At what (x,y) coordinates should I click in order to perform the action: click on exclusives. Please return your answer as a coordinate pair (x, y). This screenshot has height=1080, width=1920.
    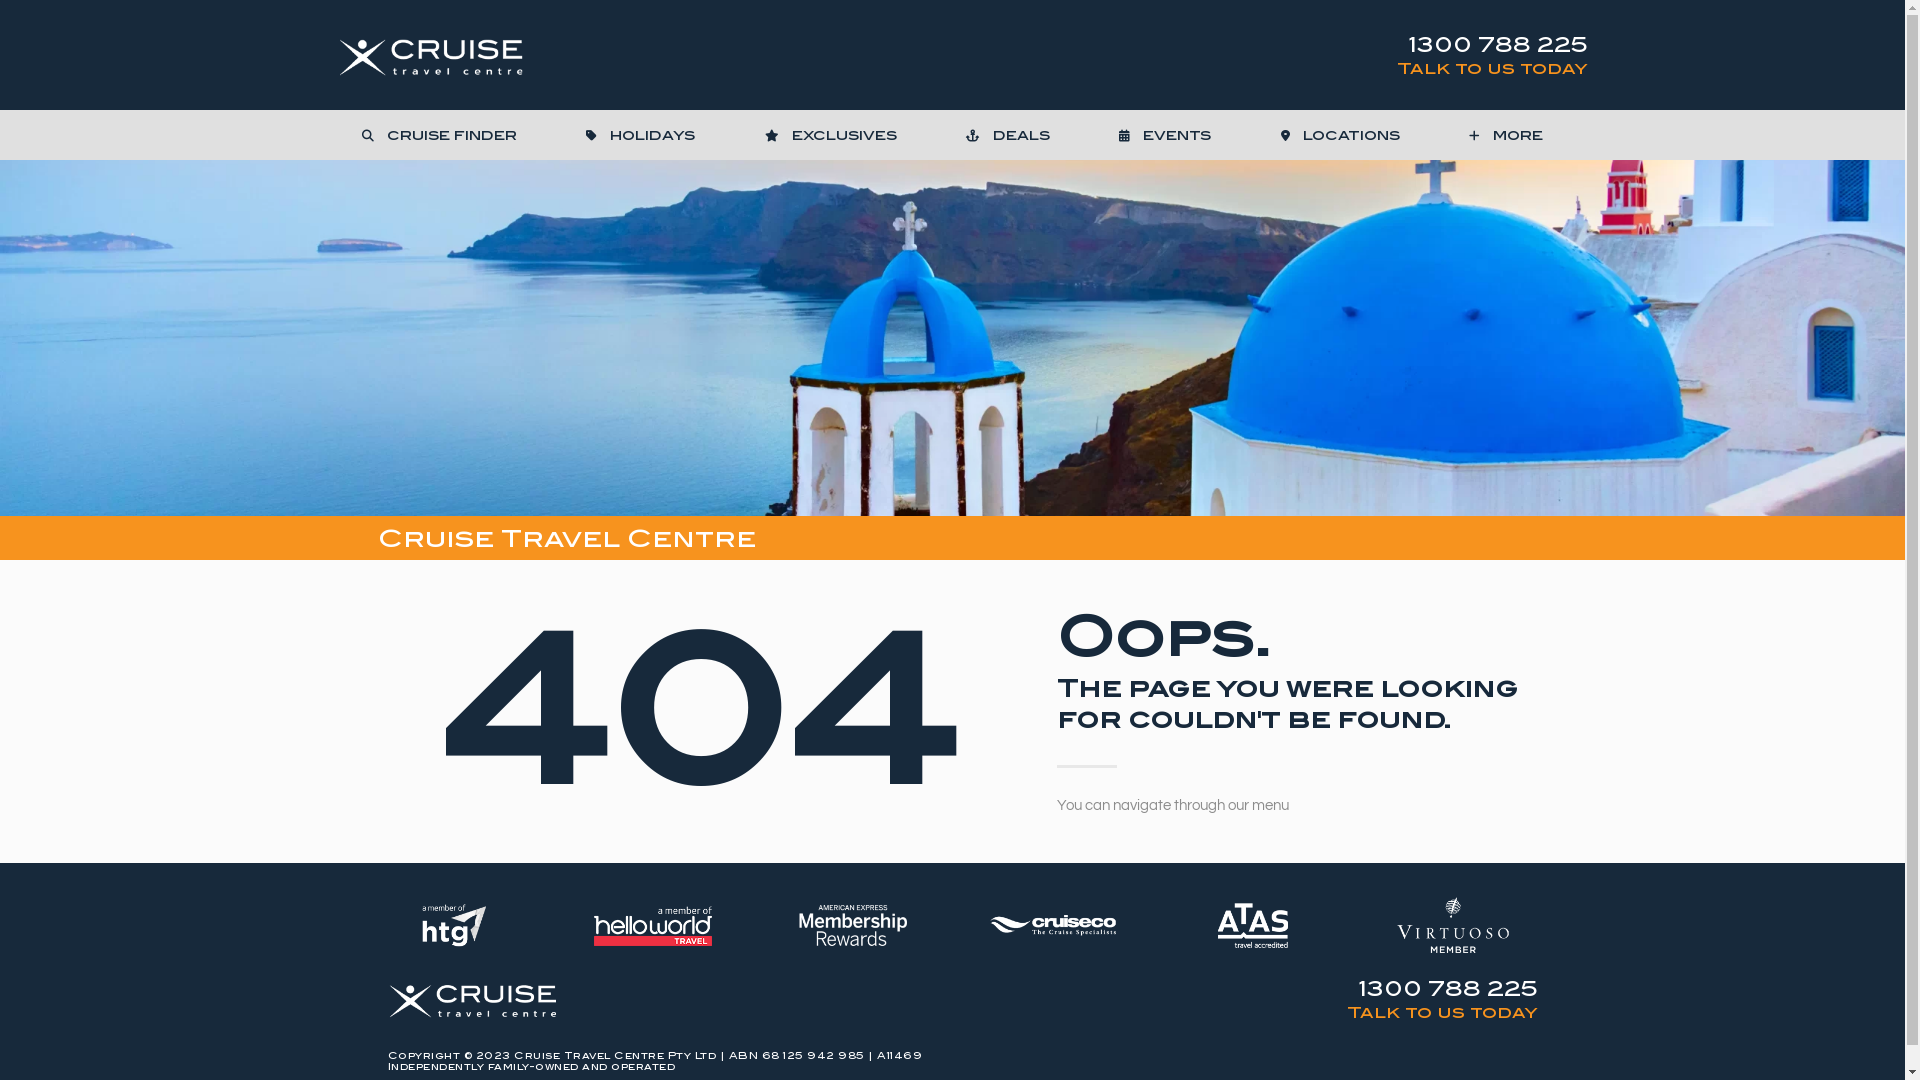
    Looking at the image, I should click on (830, 135).